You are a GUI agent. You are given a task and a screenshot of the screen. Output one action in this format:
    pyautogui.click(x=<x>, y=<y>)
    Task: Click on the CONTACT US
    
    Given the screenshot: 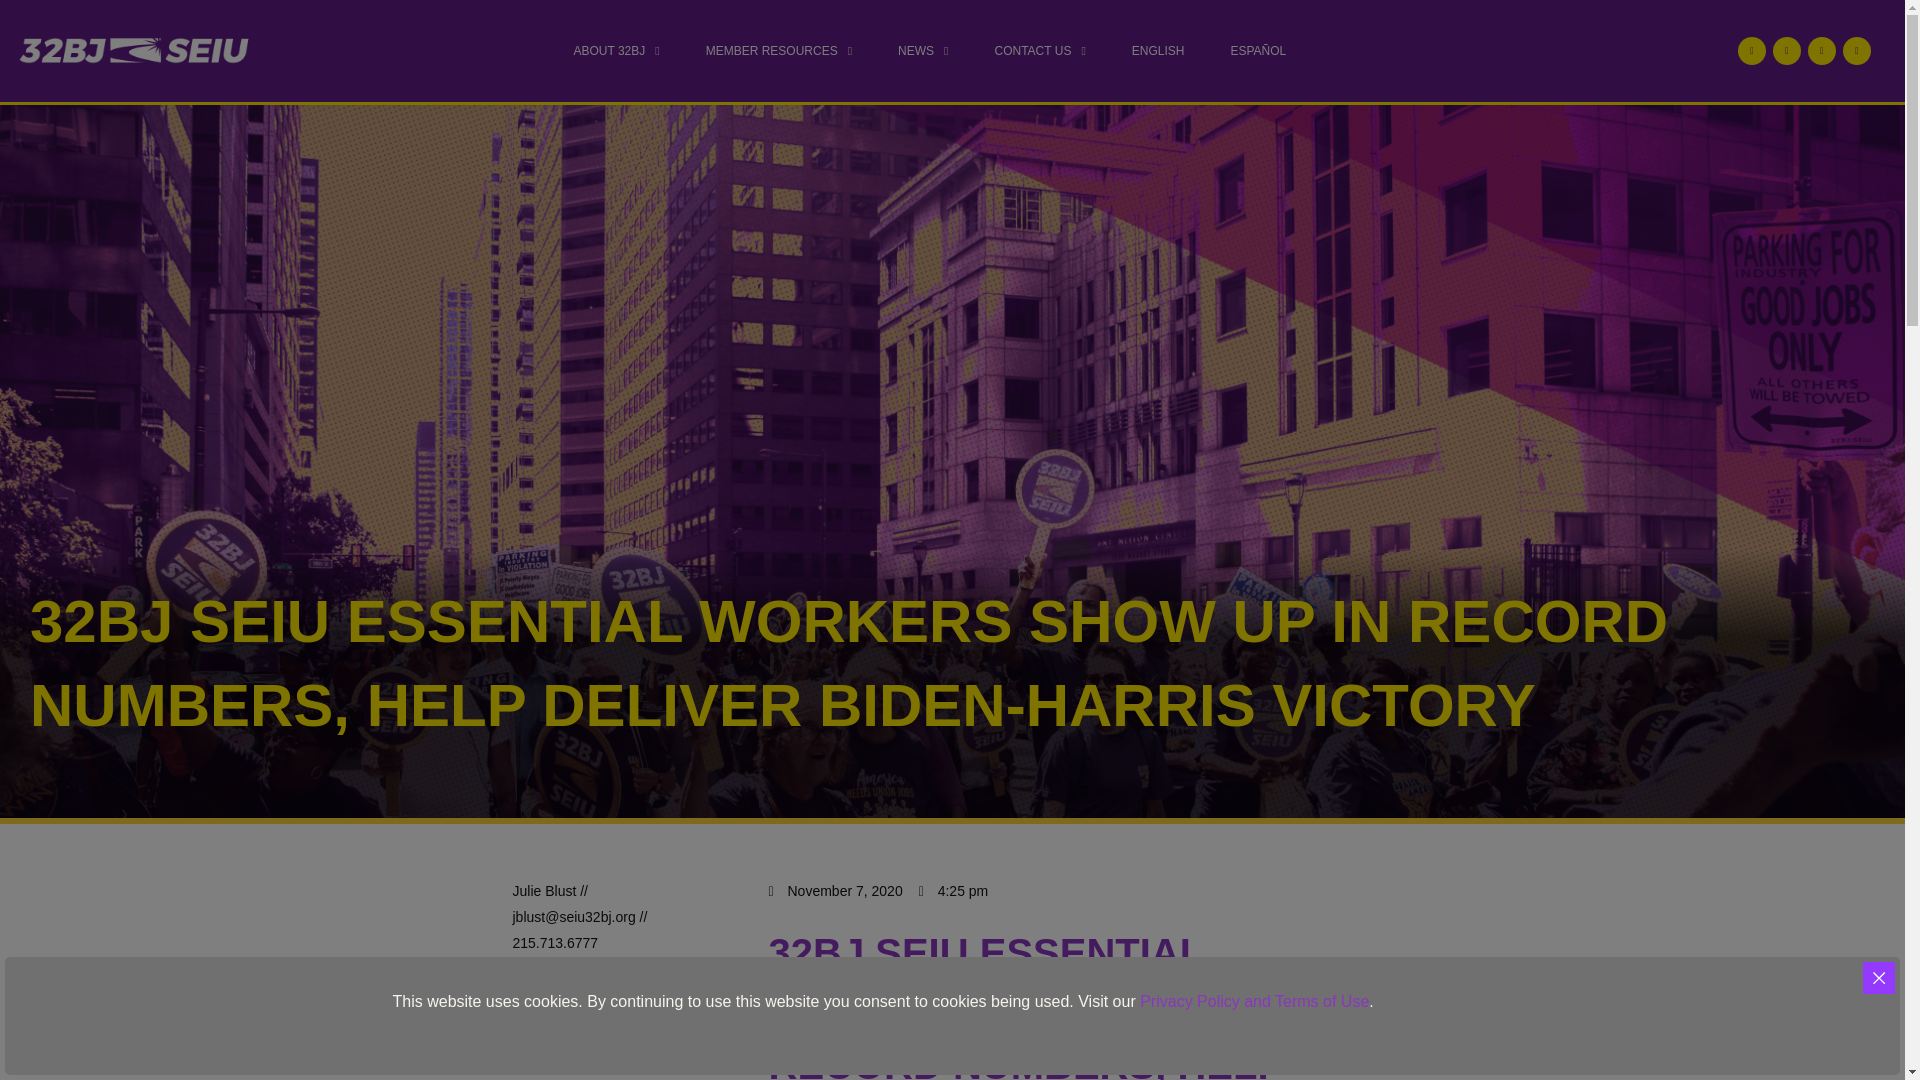 What is the action you would take?
    pyautogui.click(x=1039, y=51)
    